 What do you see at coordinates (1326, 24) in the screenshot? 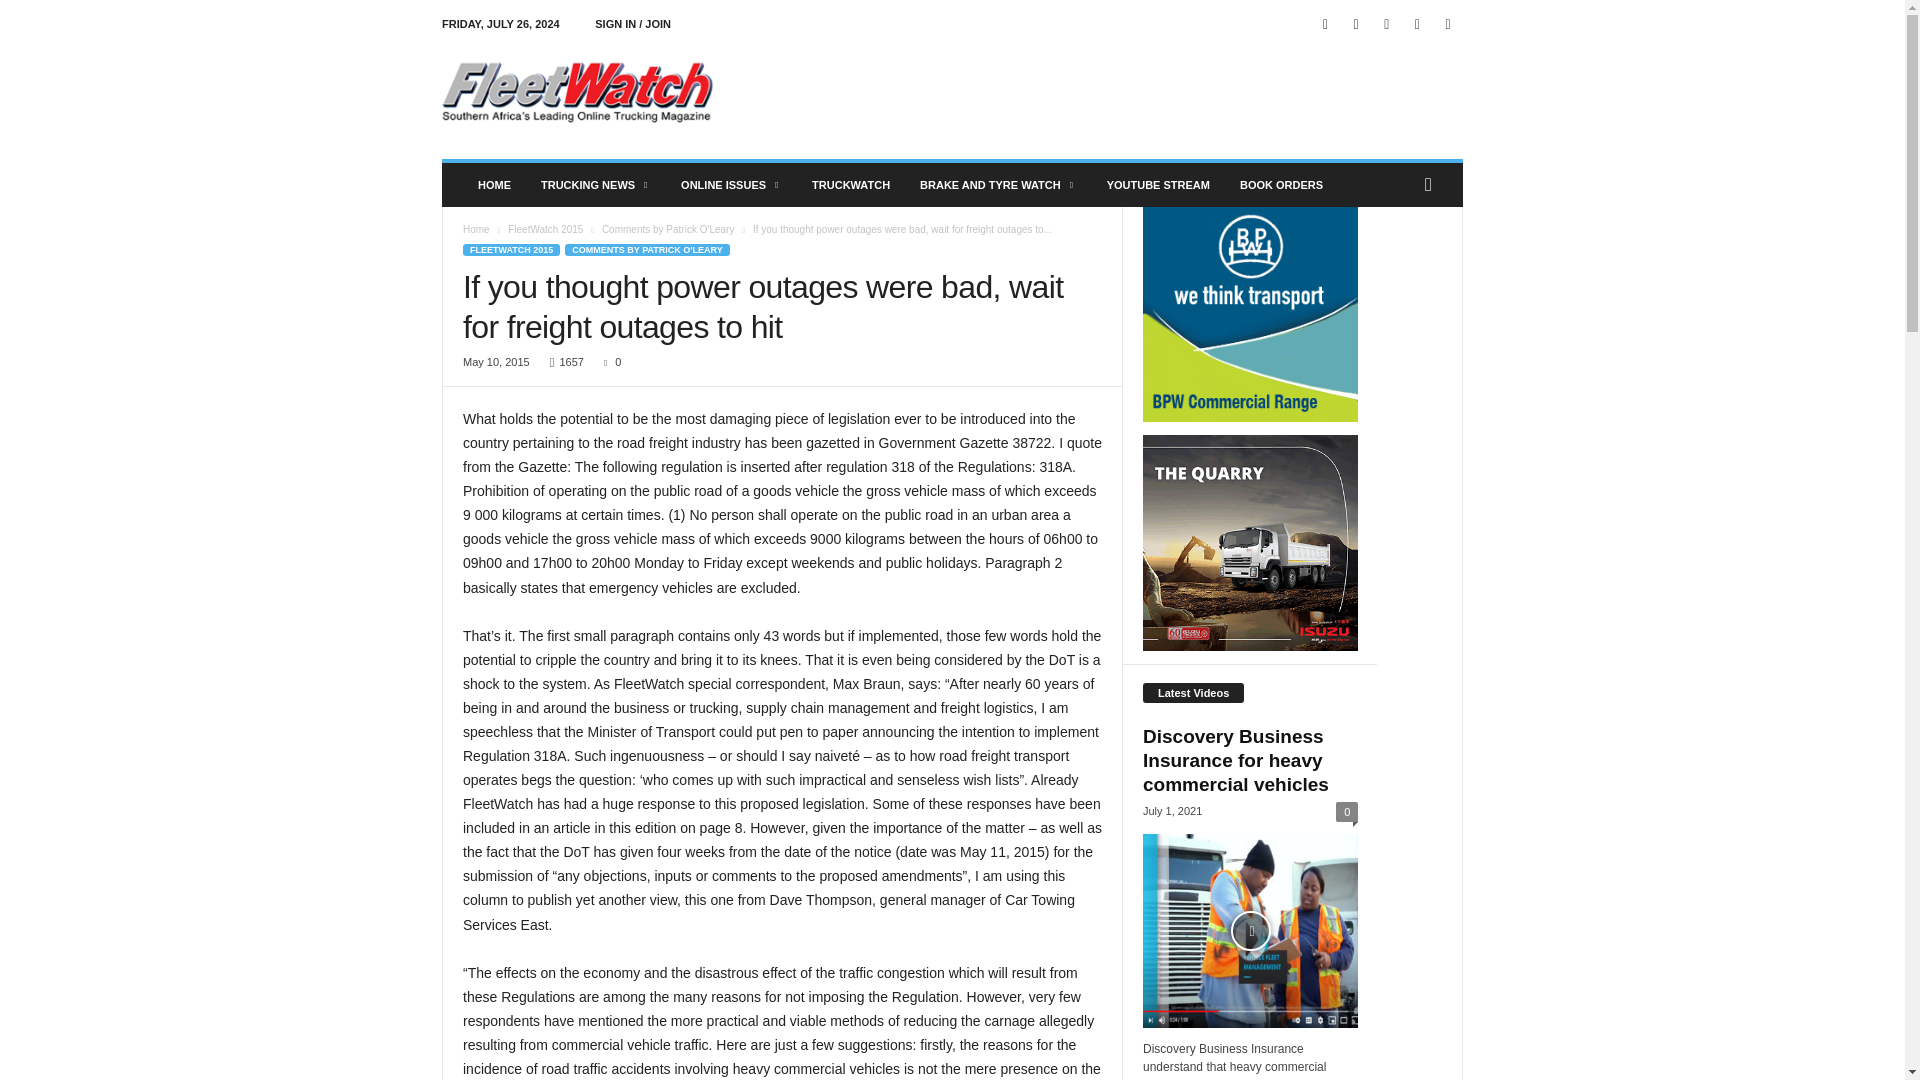
I see `Facebook` at bounding box center [1326, 24].